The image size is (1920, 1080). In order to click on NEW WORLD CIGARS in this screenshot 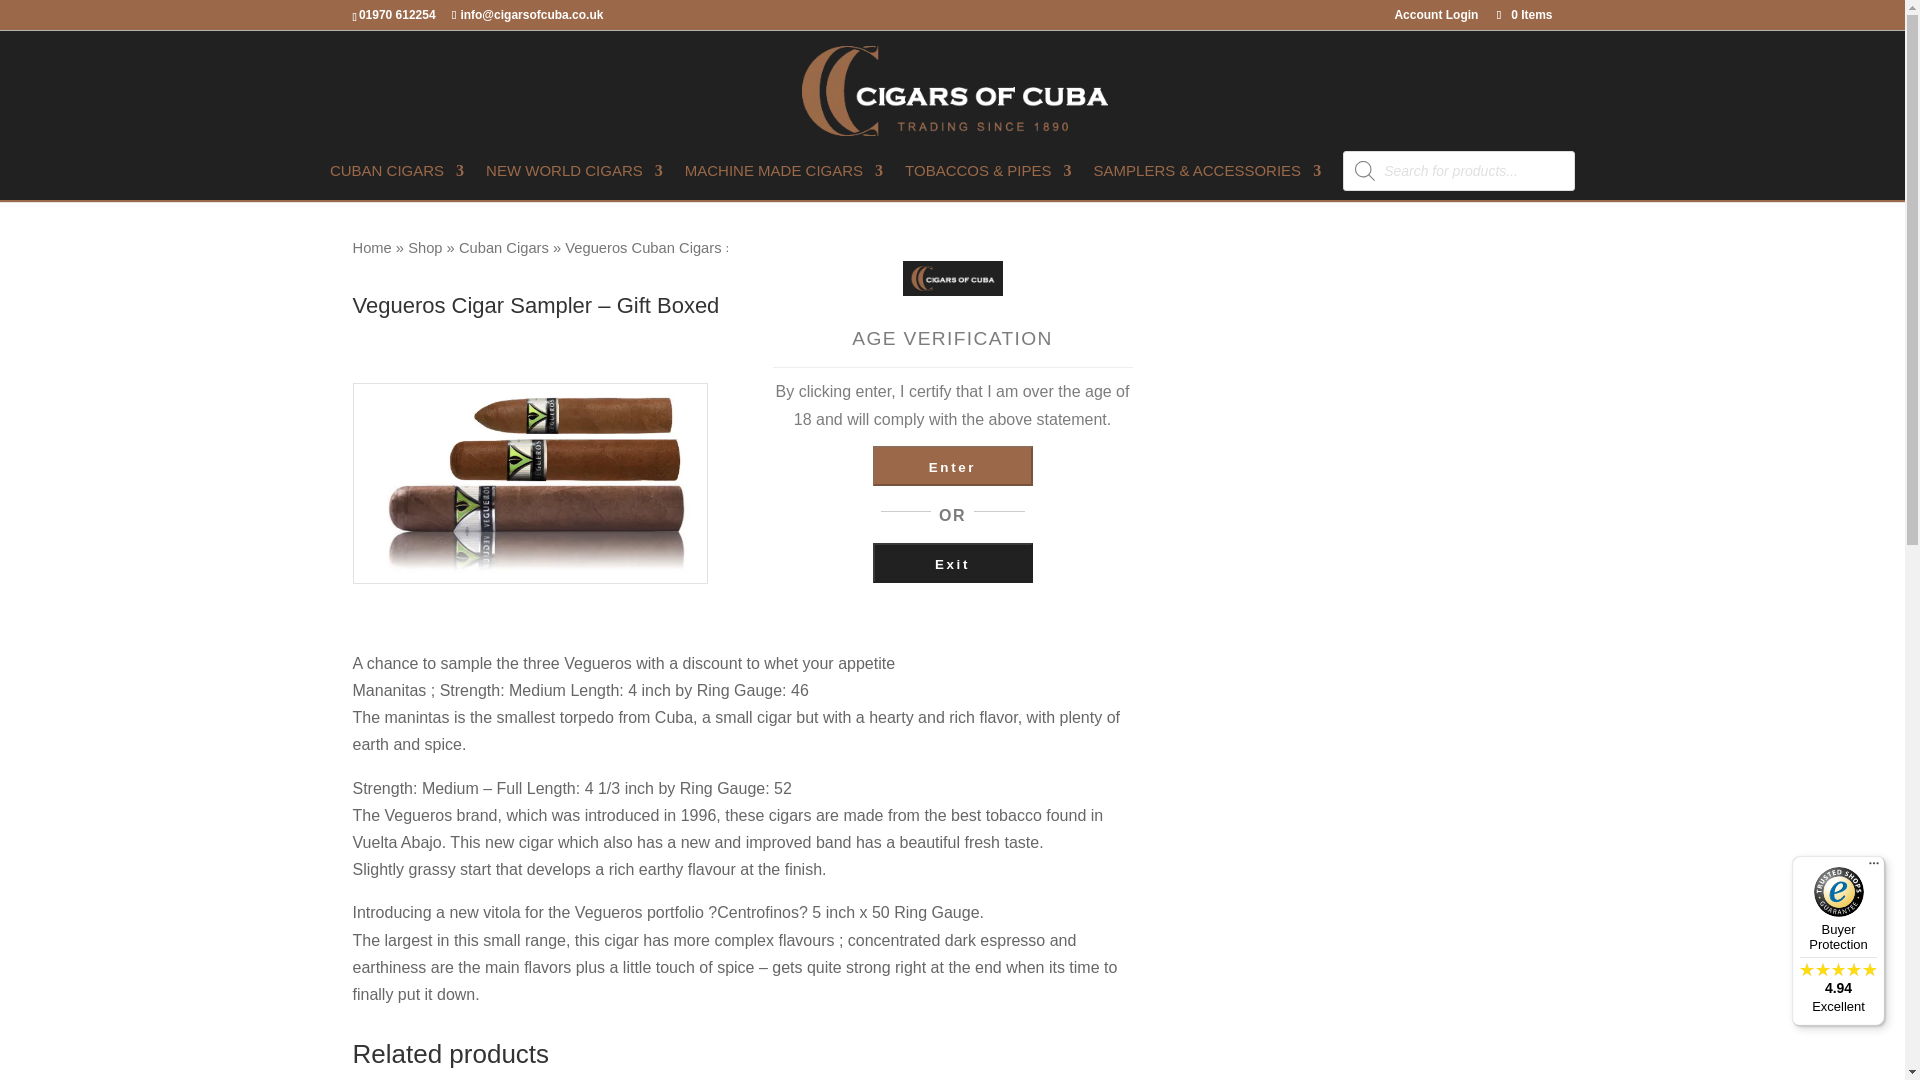, I will do `click(574, 182)`.